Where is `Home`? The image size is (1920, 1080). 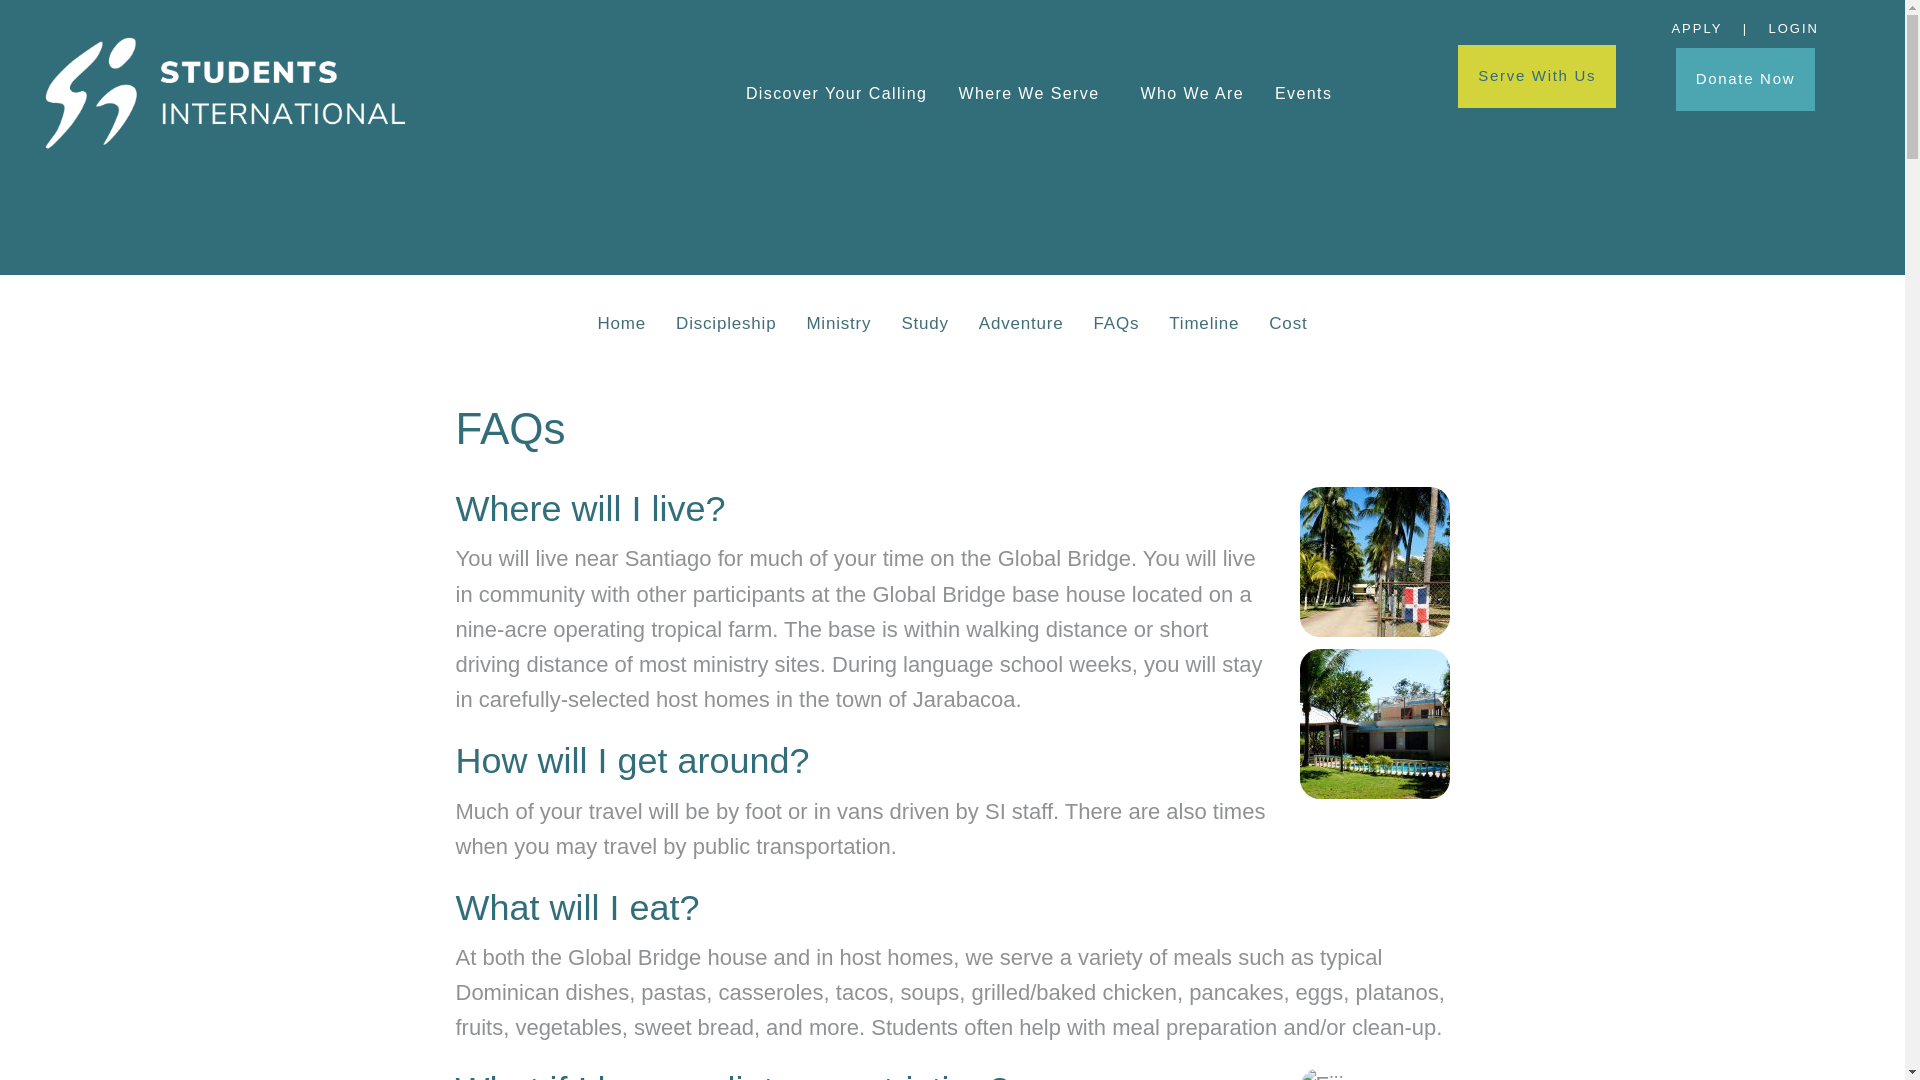 Home is located at coordinates (622, 323).